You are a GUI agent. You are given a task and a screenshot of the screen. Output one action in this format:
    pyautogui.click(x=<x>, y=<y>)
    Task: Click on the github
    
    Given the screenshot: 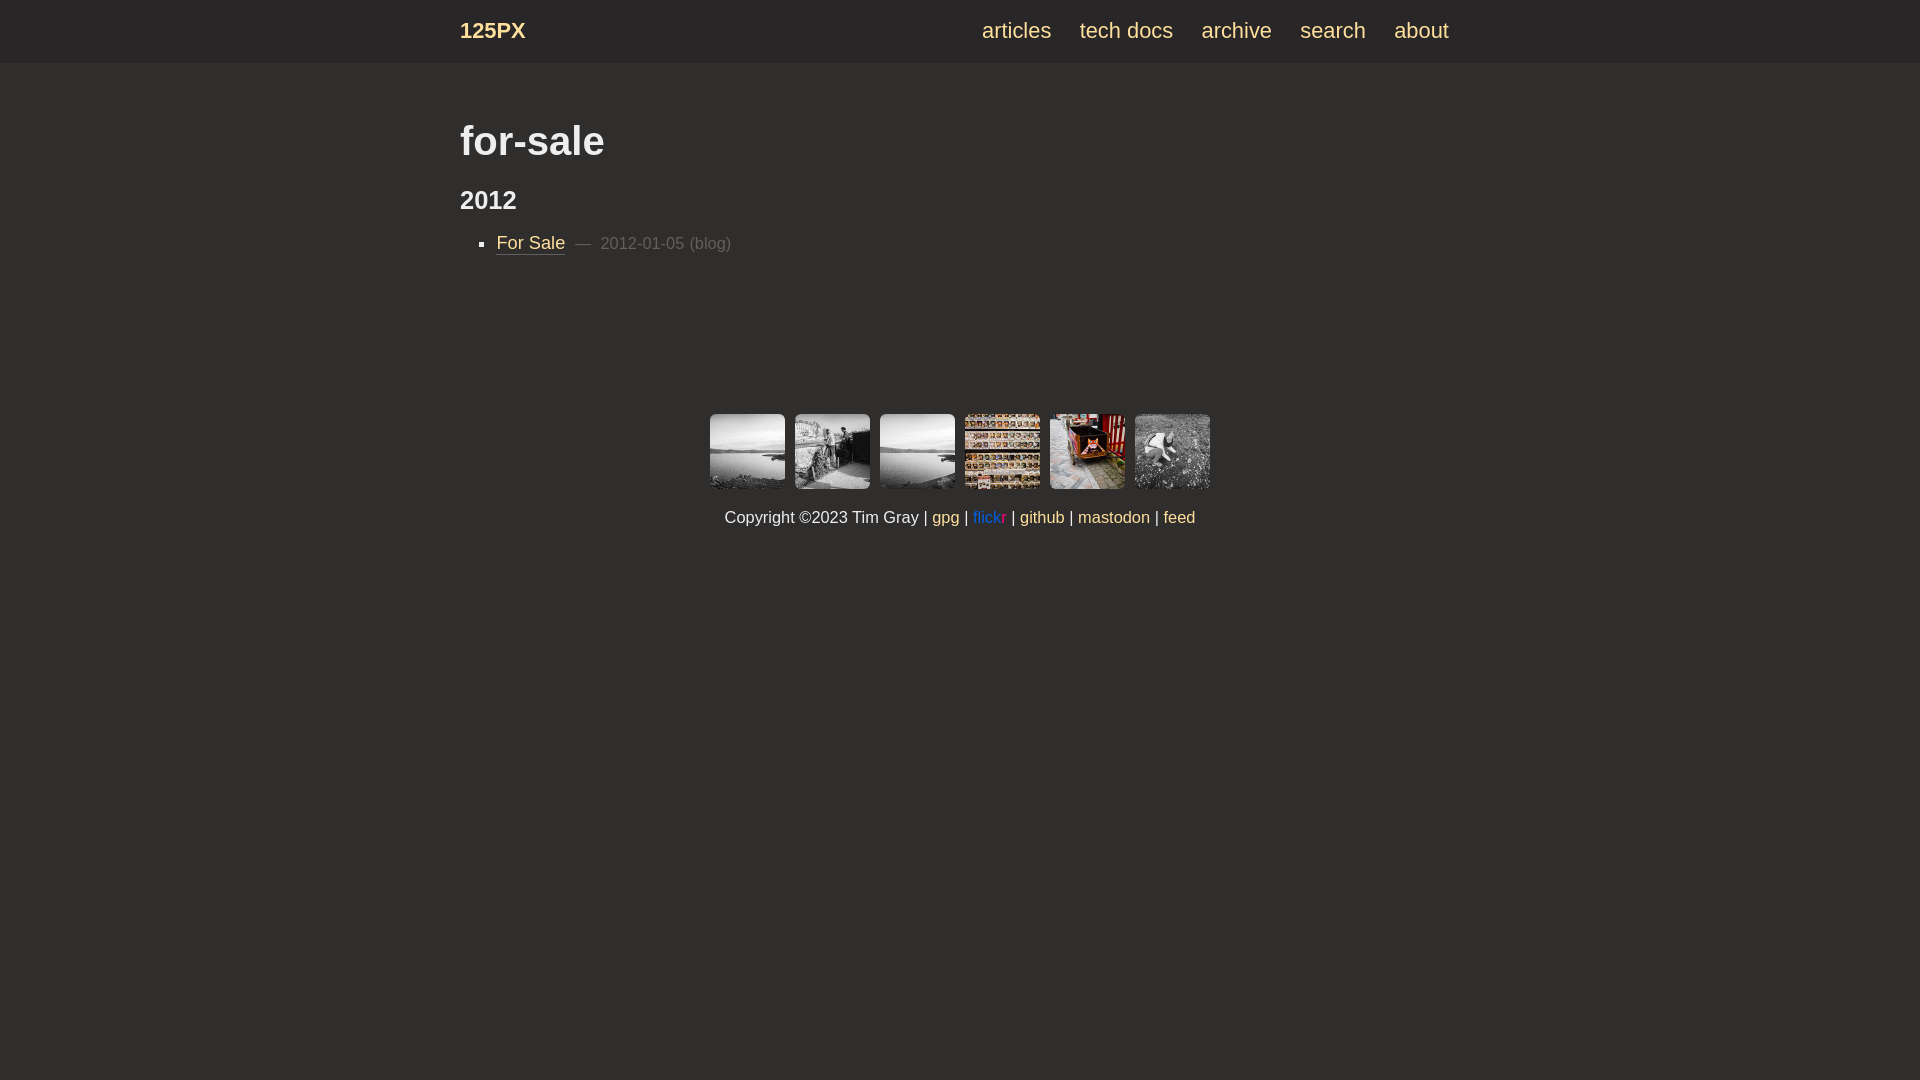 What is the action you would take?
    pyautogui.click(x=1042, y=517)
    